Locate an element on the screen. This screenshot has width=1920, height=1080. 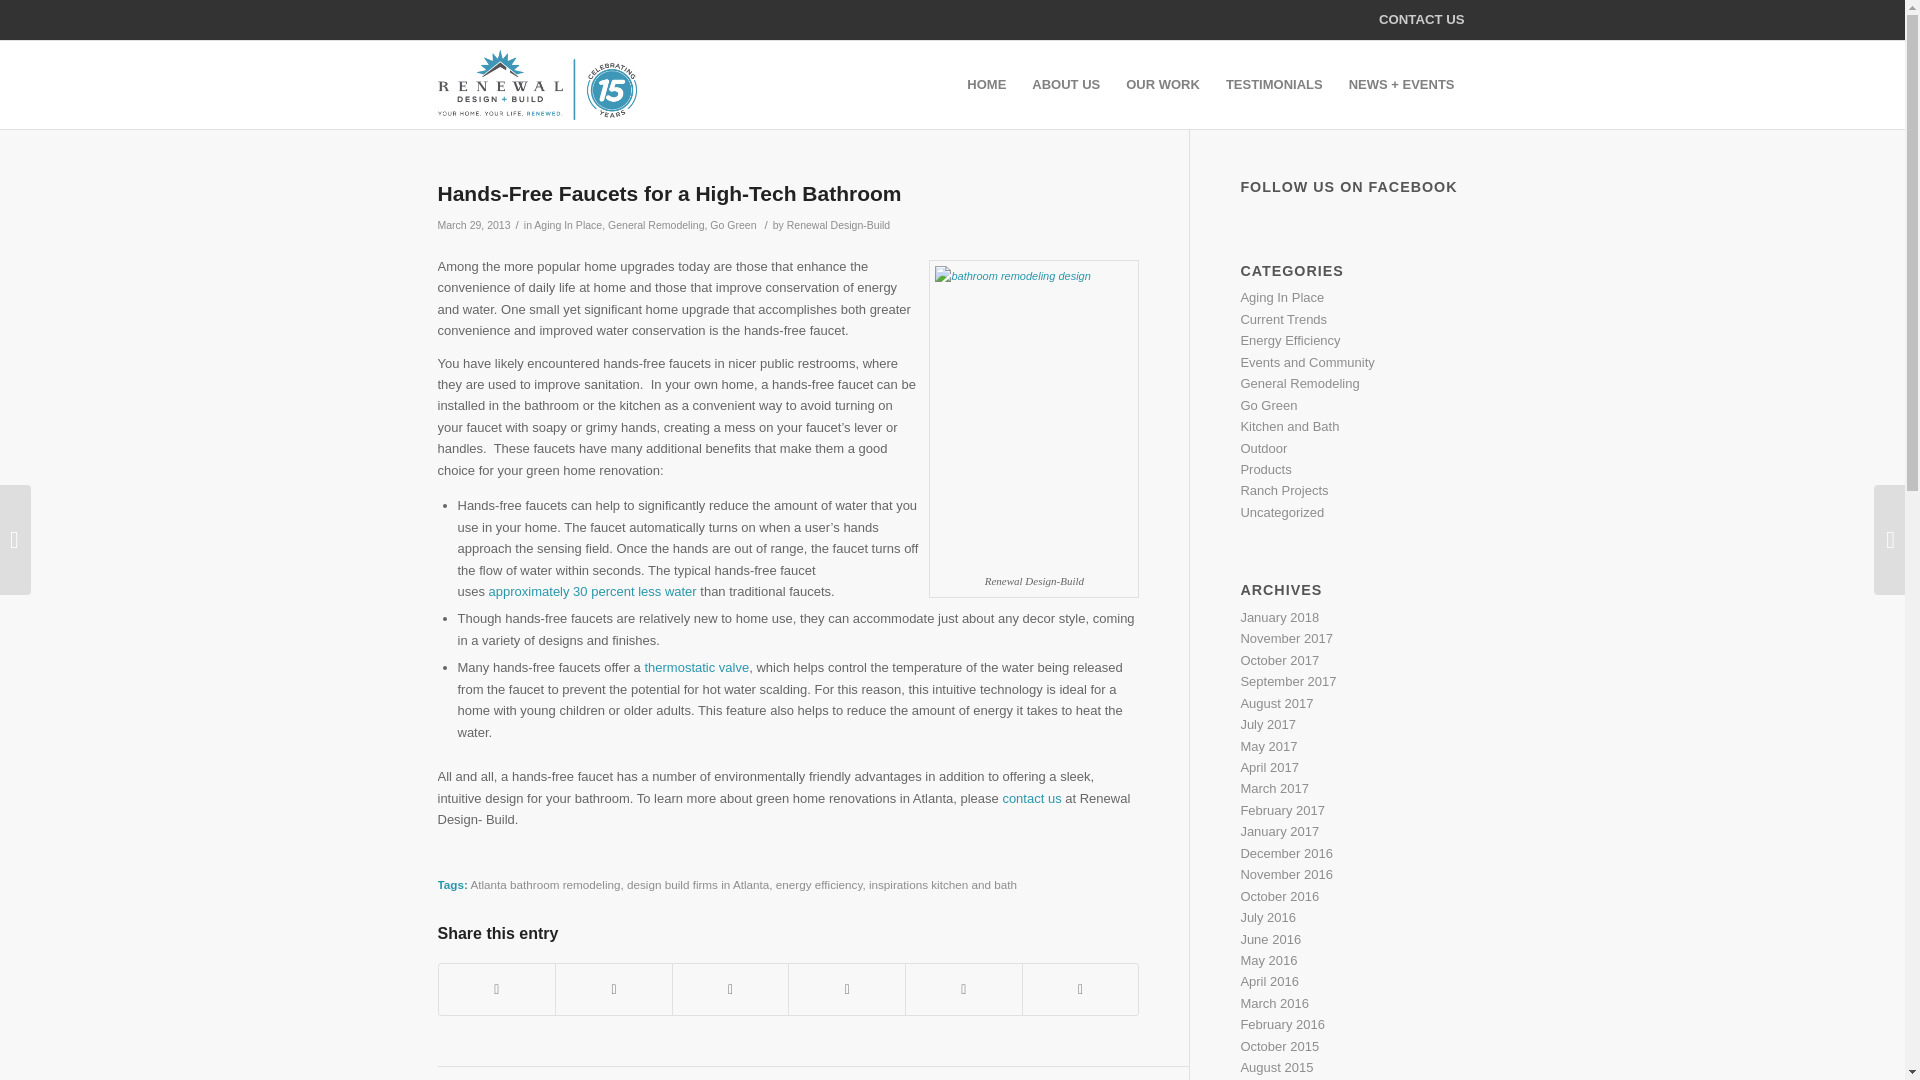
Posts by Renewal Design-Build is located at coordinates (838, 225).